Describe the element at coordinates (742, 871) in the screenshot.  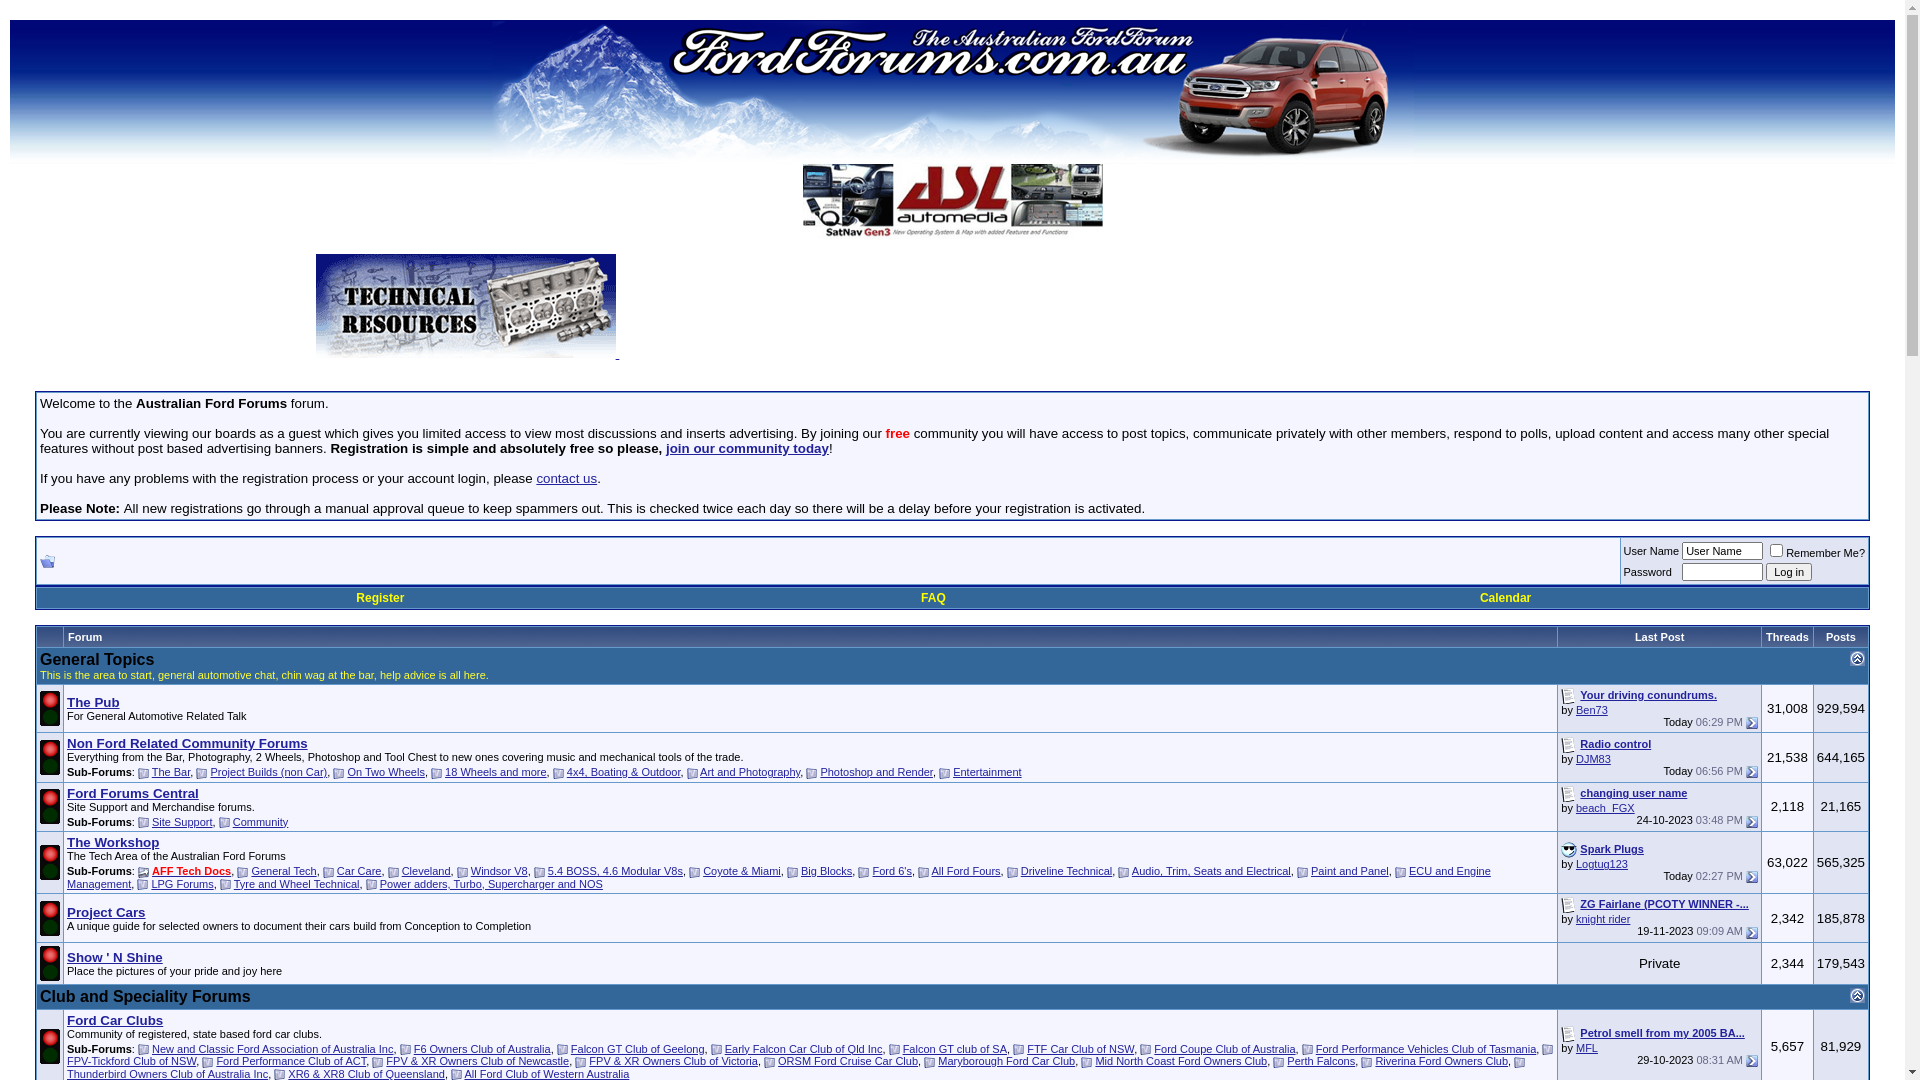
I see `Coyote & Miami` at that location.